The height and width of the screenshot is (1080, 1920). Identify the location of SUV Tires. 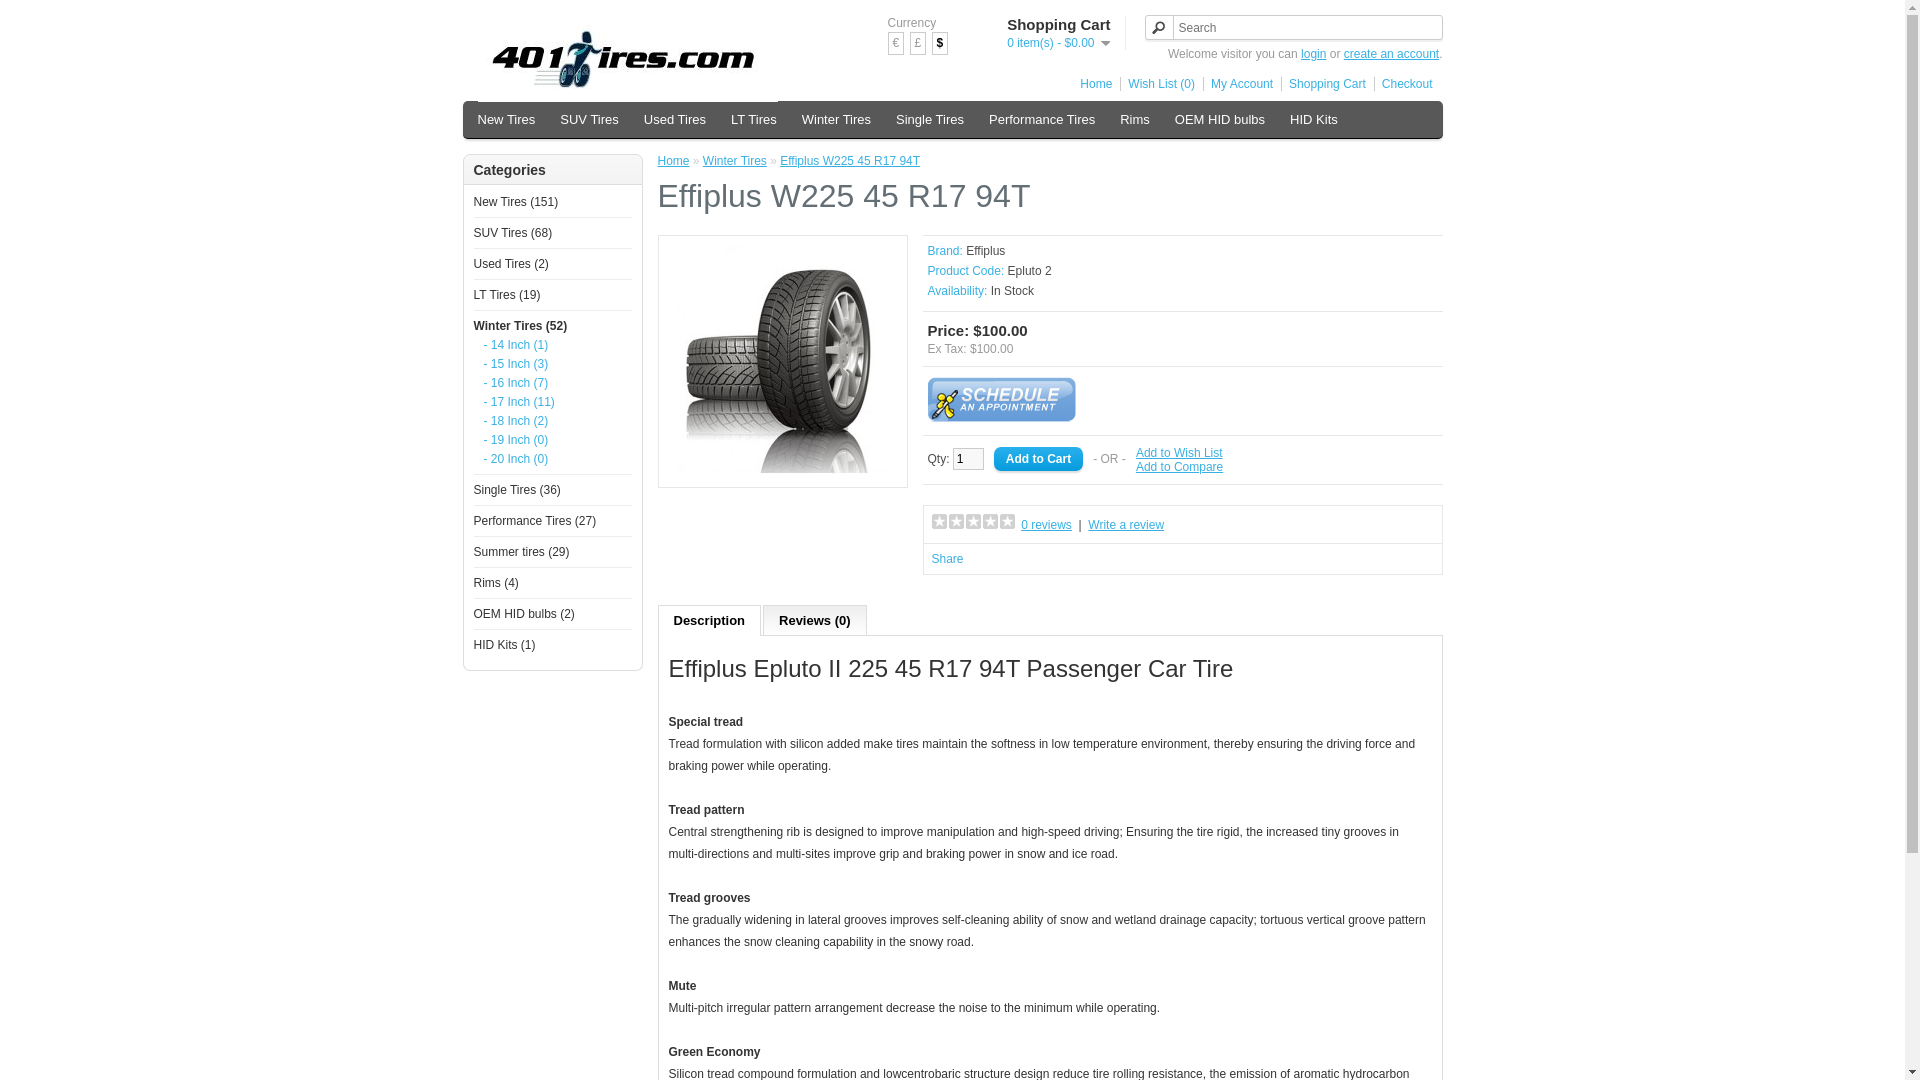
(590, 120).